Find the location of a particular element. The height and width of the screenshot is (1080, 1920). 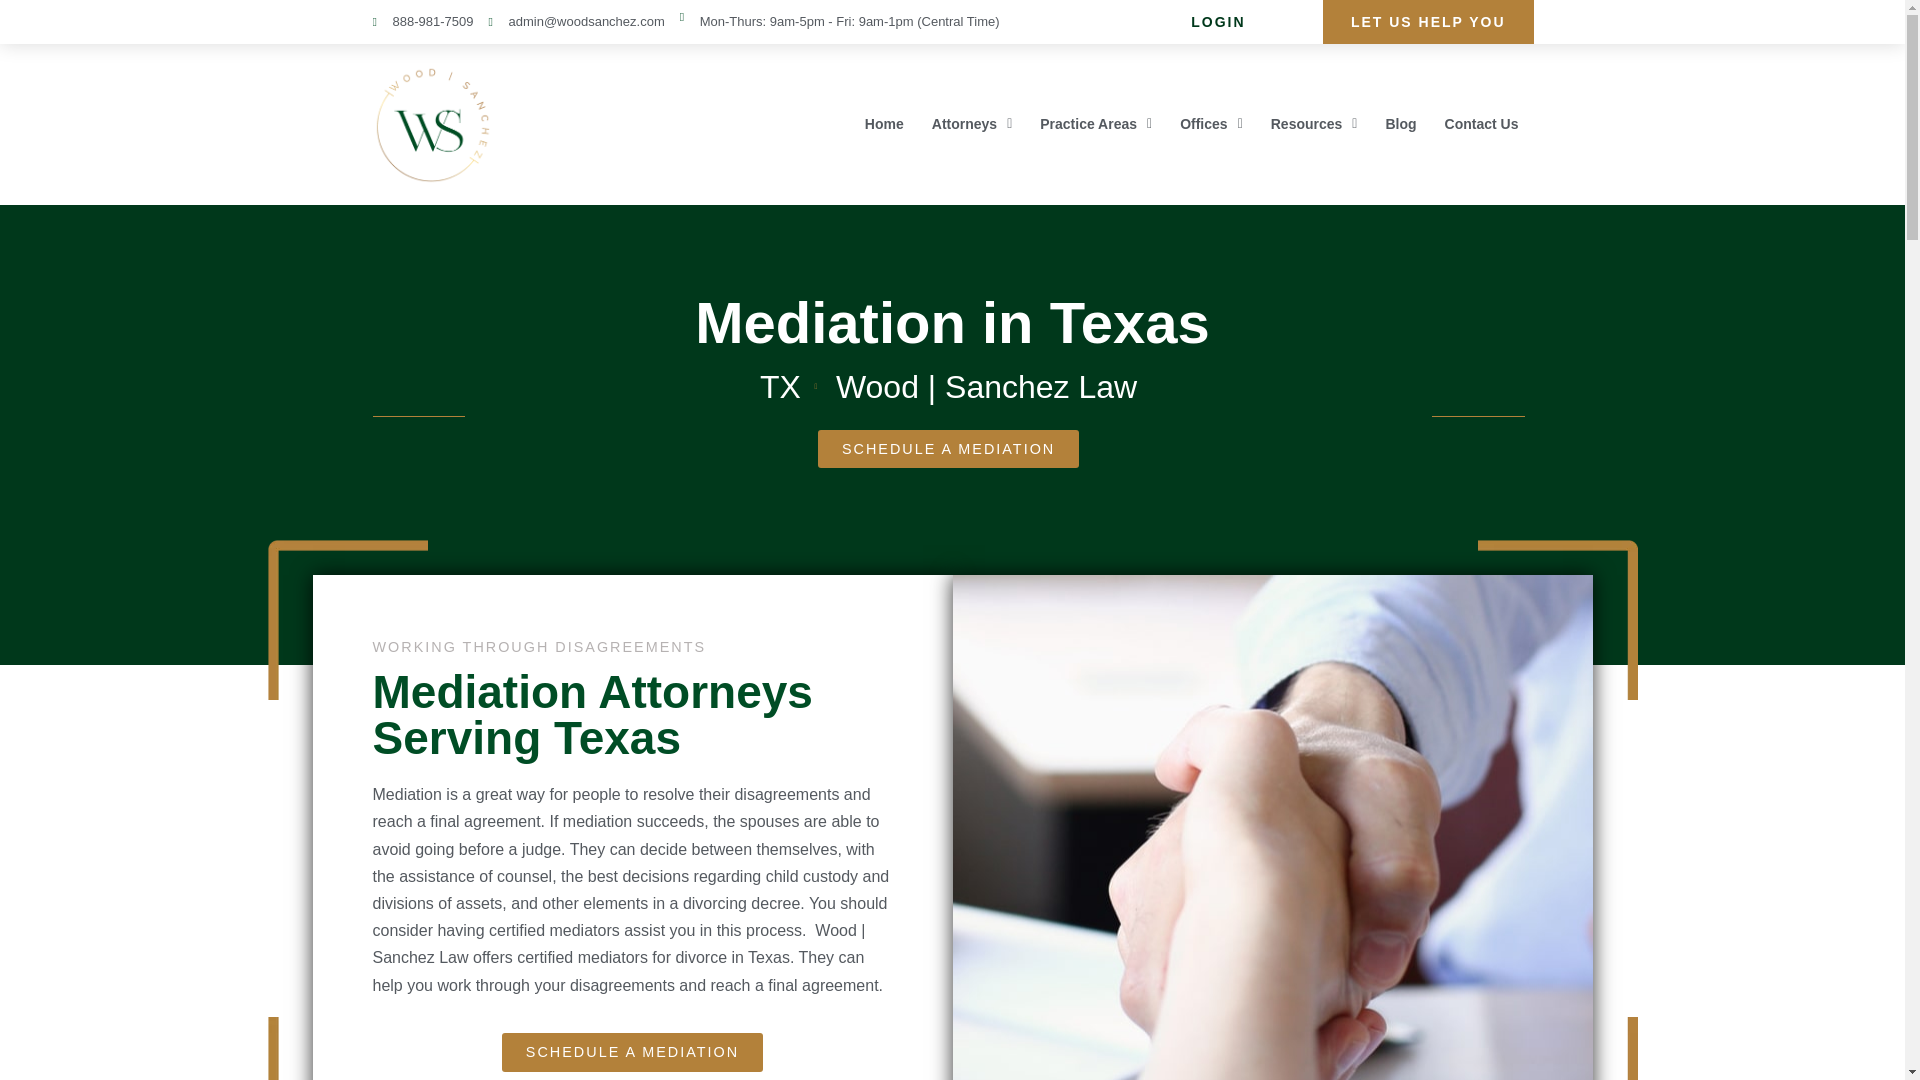

Attorneys is located at coordinates (971, 88).